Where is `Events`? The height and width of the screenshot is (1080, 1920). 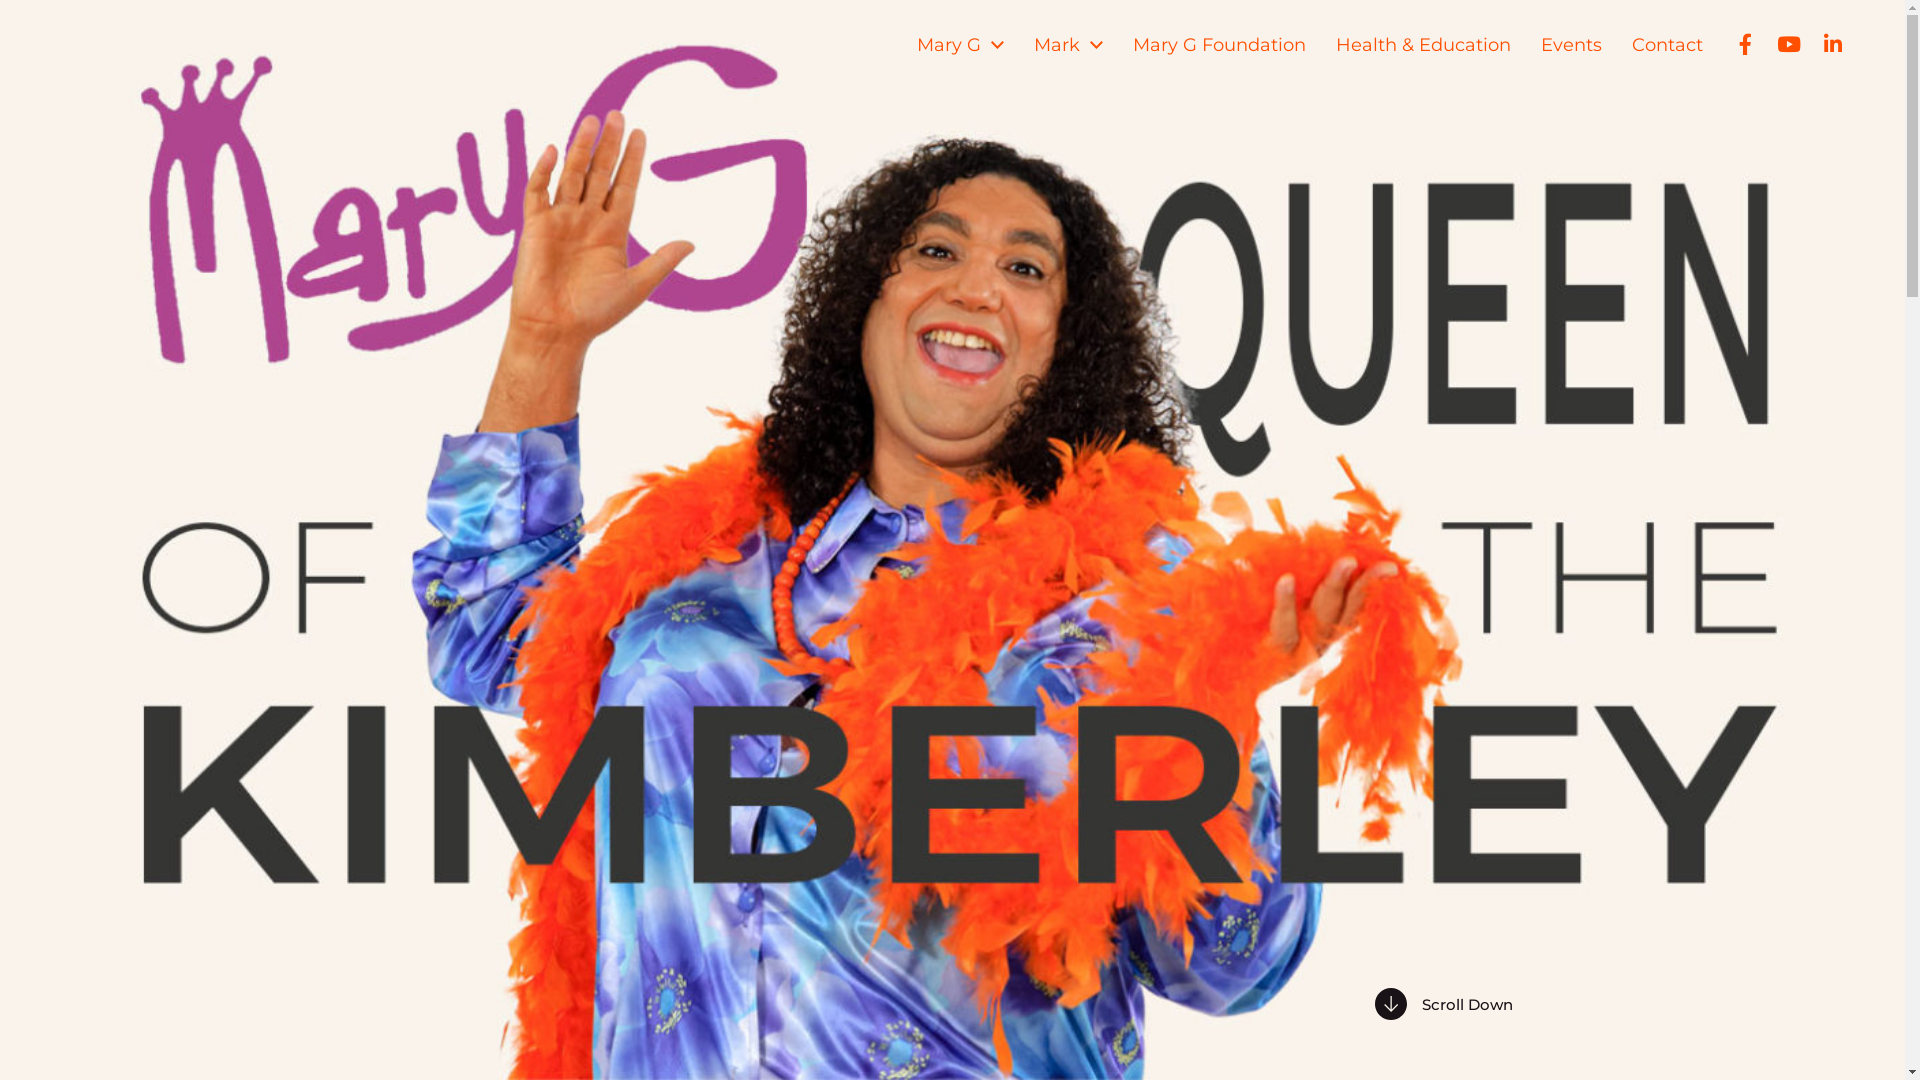
Events is located at coordinates (1572, 45).